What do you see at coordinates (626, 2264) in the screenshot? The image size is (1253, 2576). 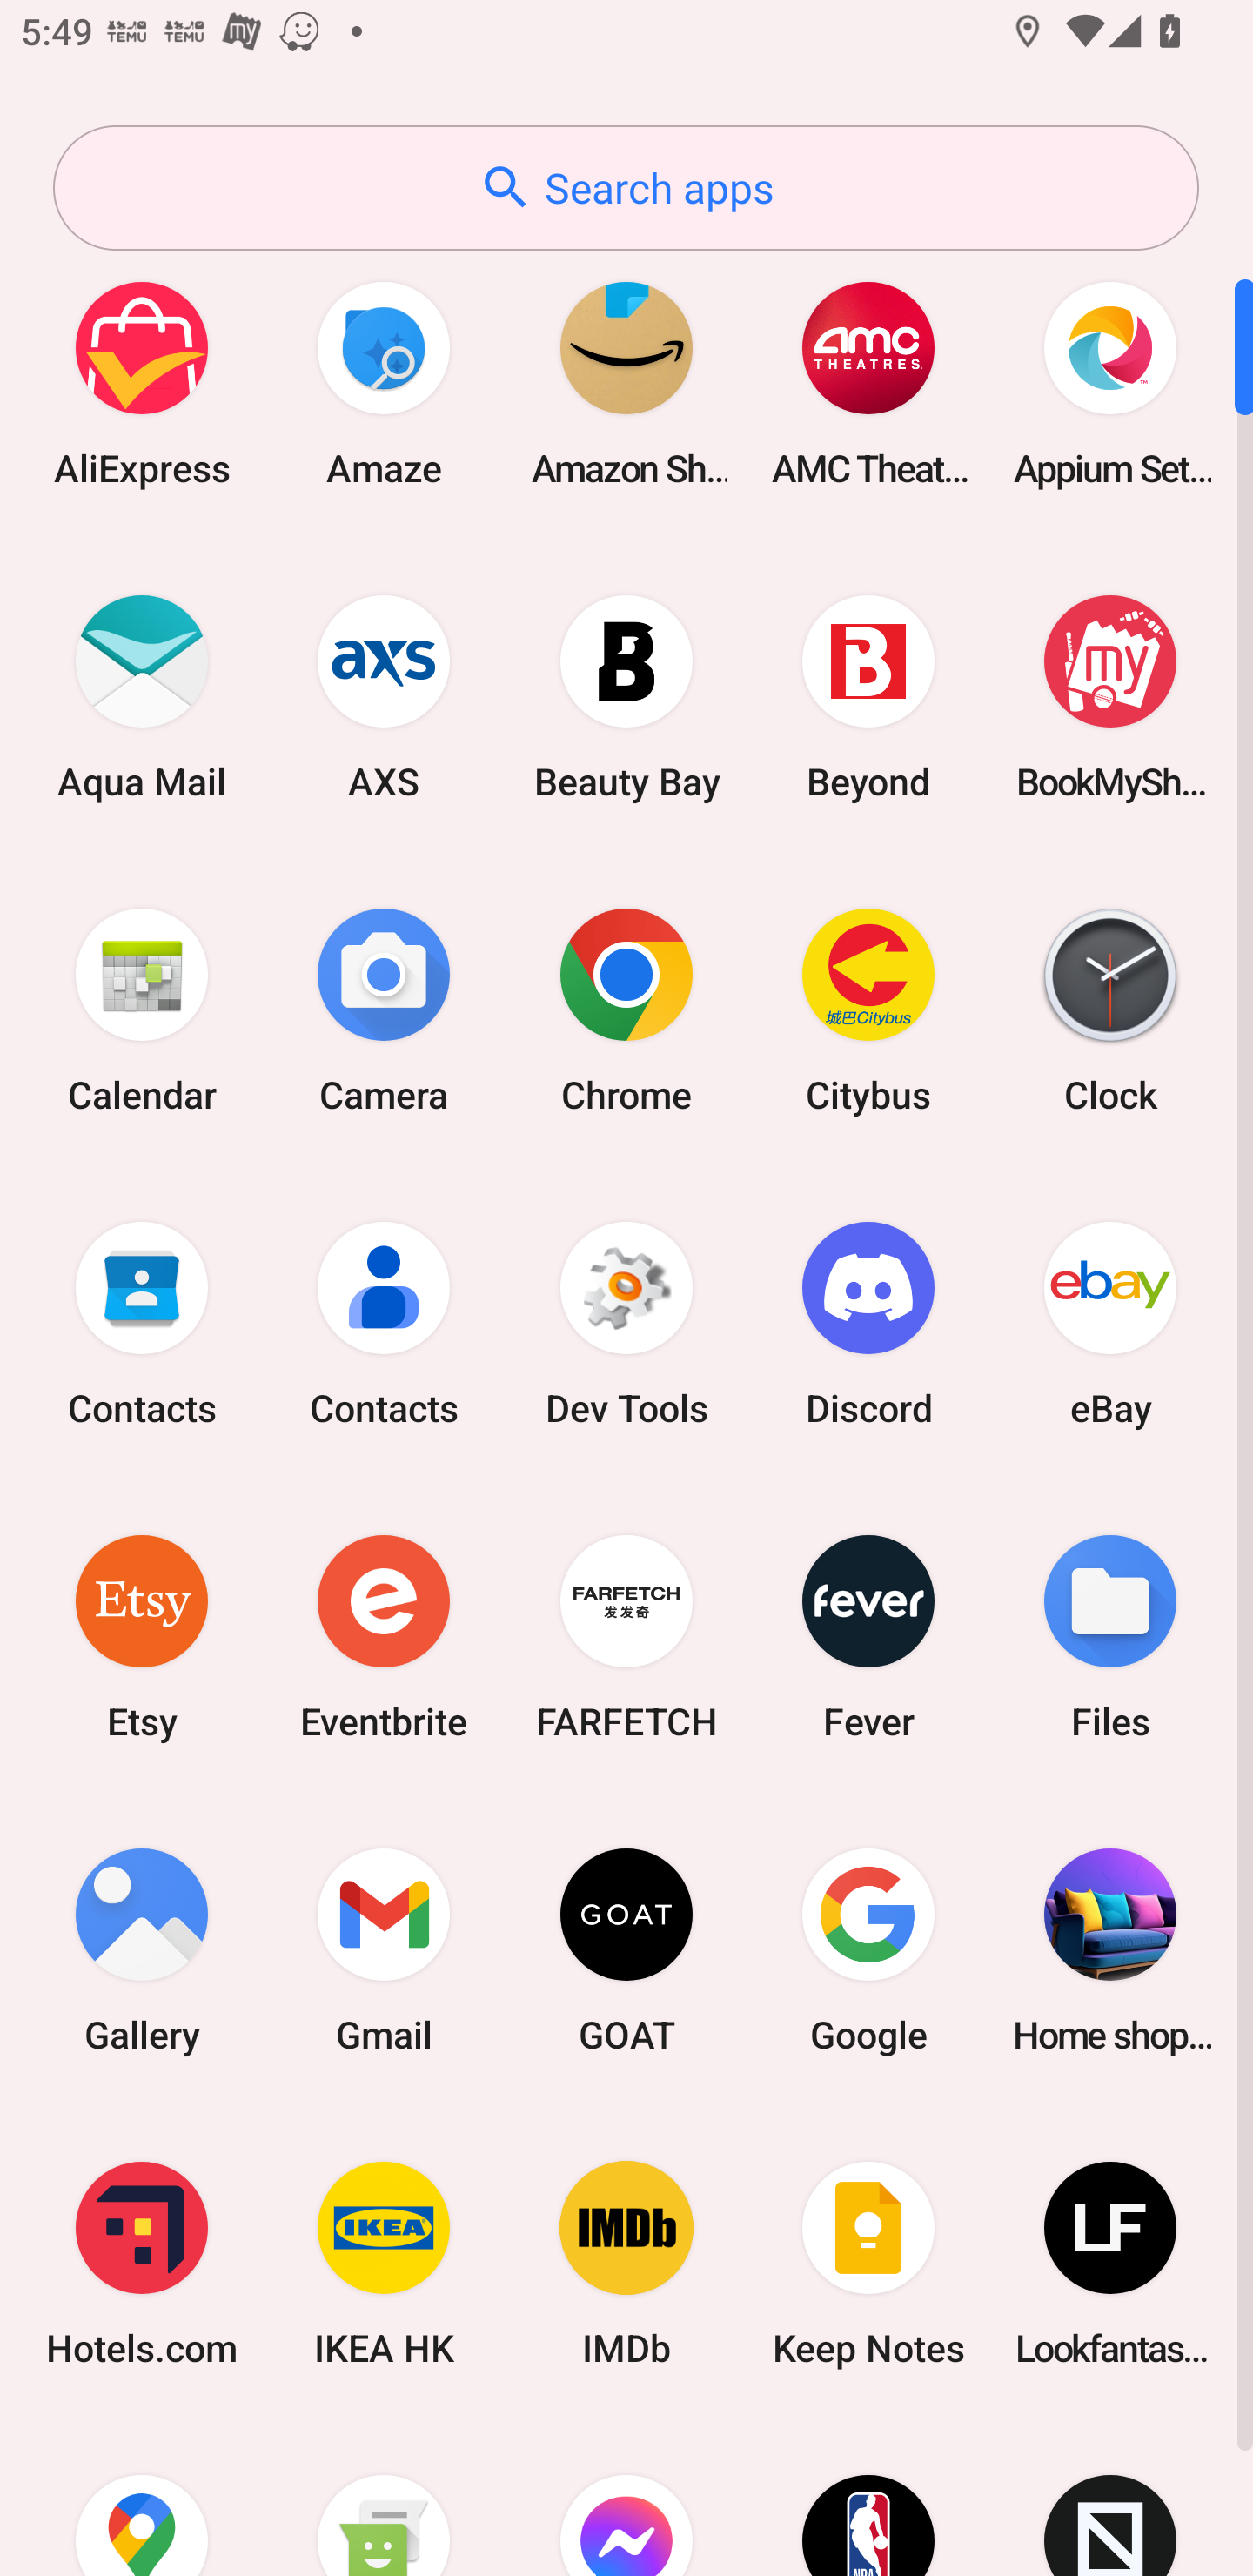 I see `IMDb` at bounding box center [626, 2264].